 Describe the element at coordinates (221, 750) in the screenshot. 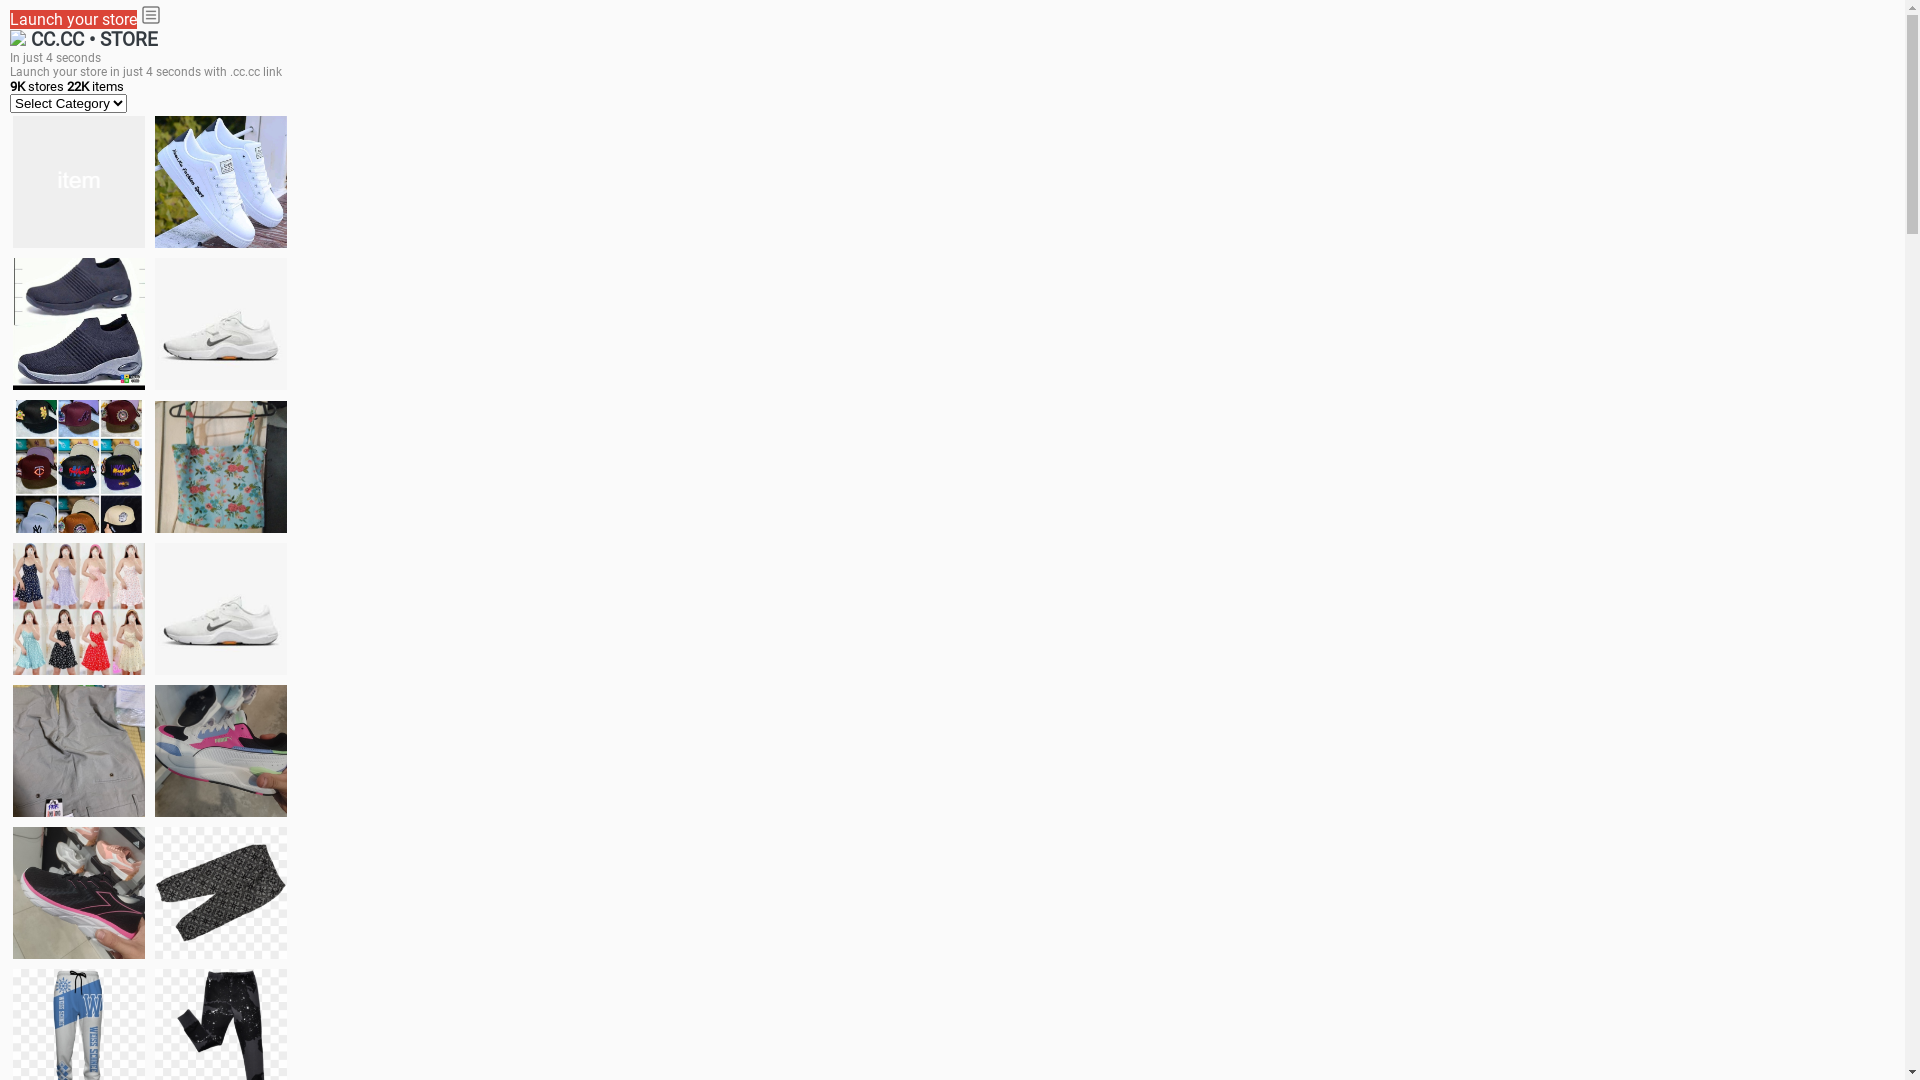

I see `Zapatillas pumas` at that location.